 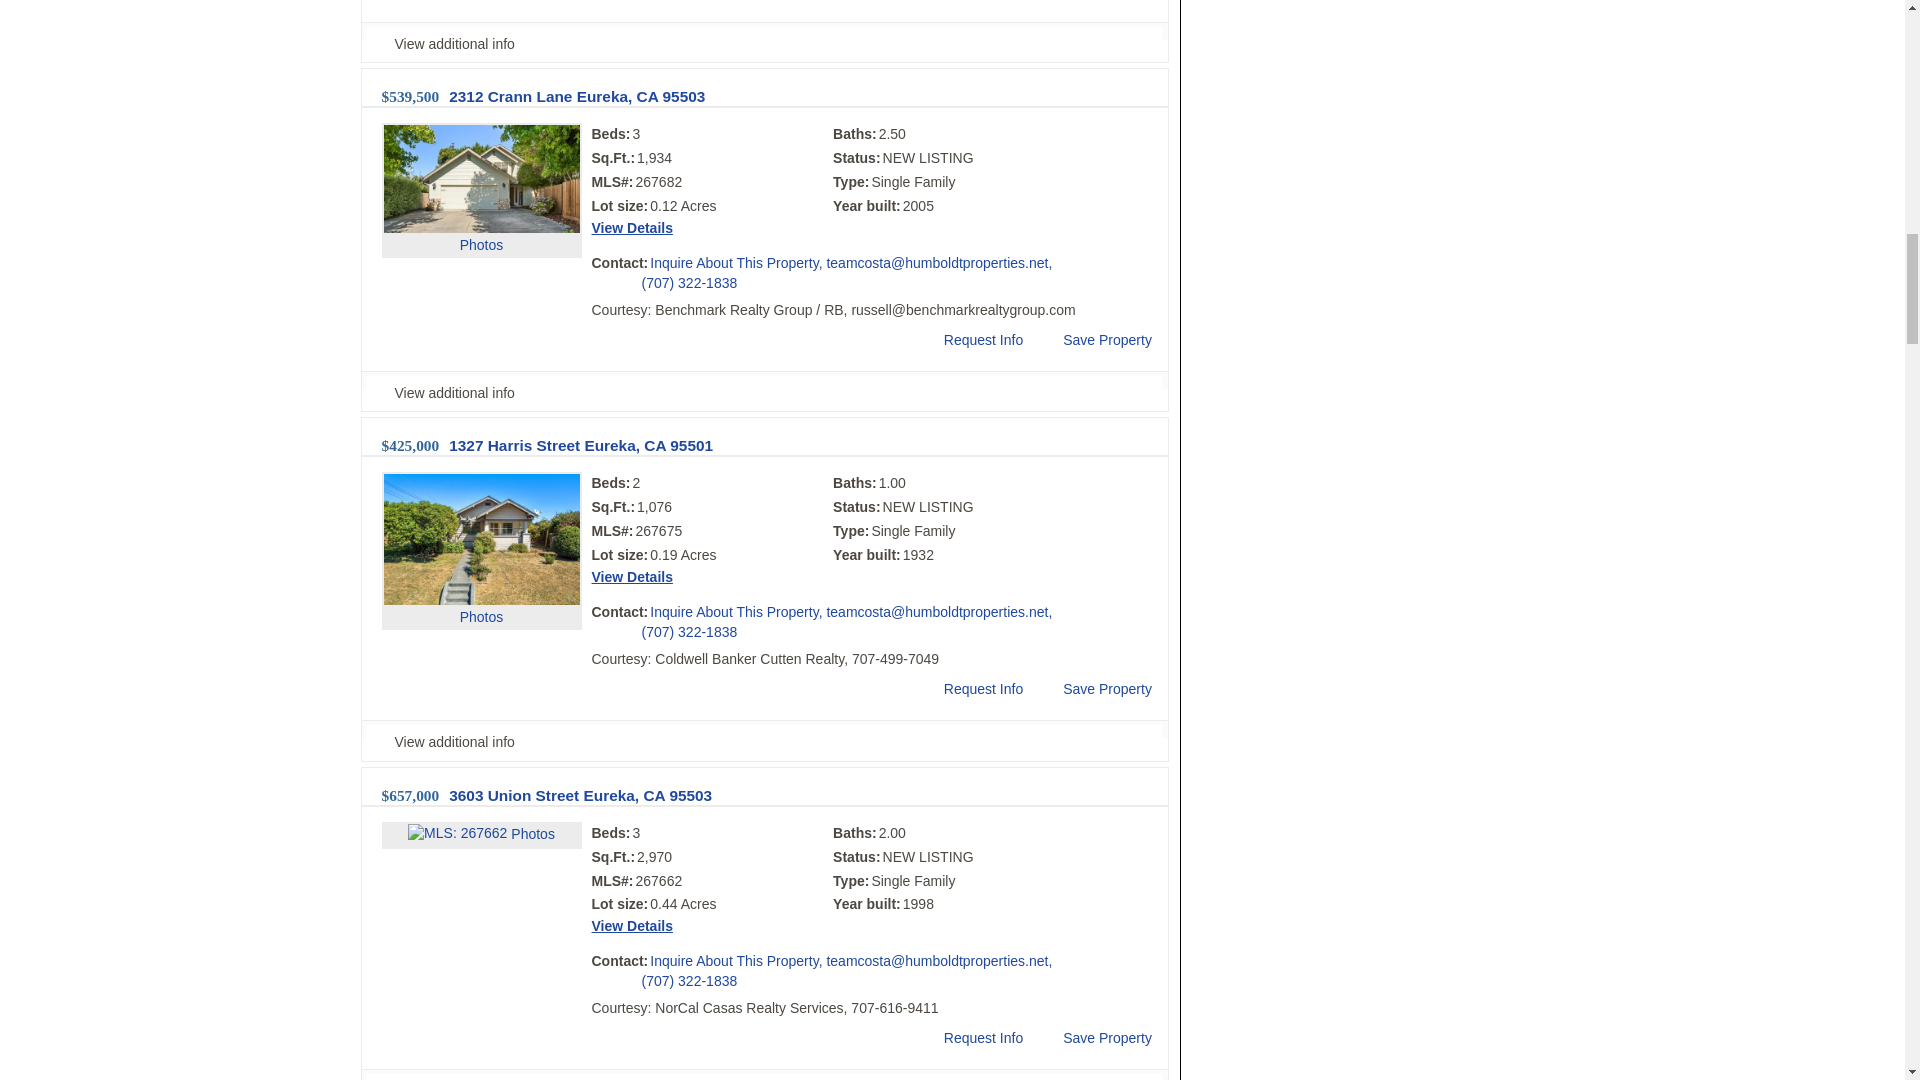 What do you see at coordinates (764, 44) in the screenshot?
I see `View property remarks and map` at bounding box center [764, 44].